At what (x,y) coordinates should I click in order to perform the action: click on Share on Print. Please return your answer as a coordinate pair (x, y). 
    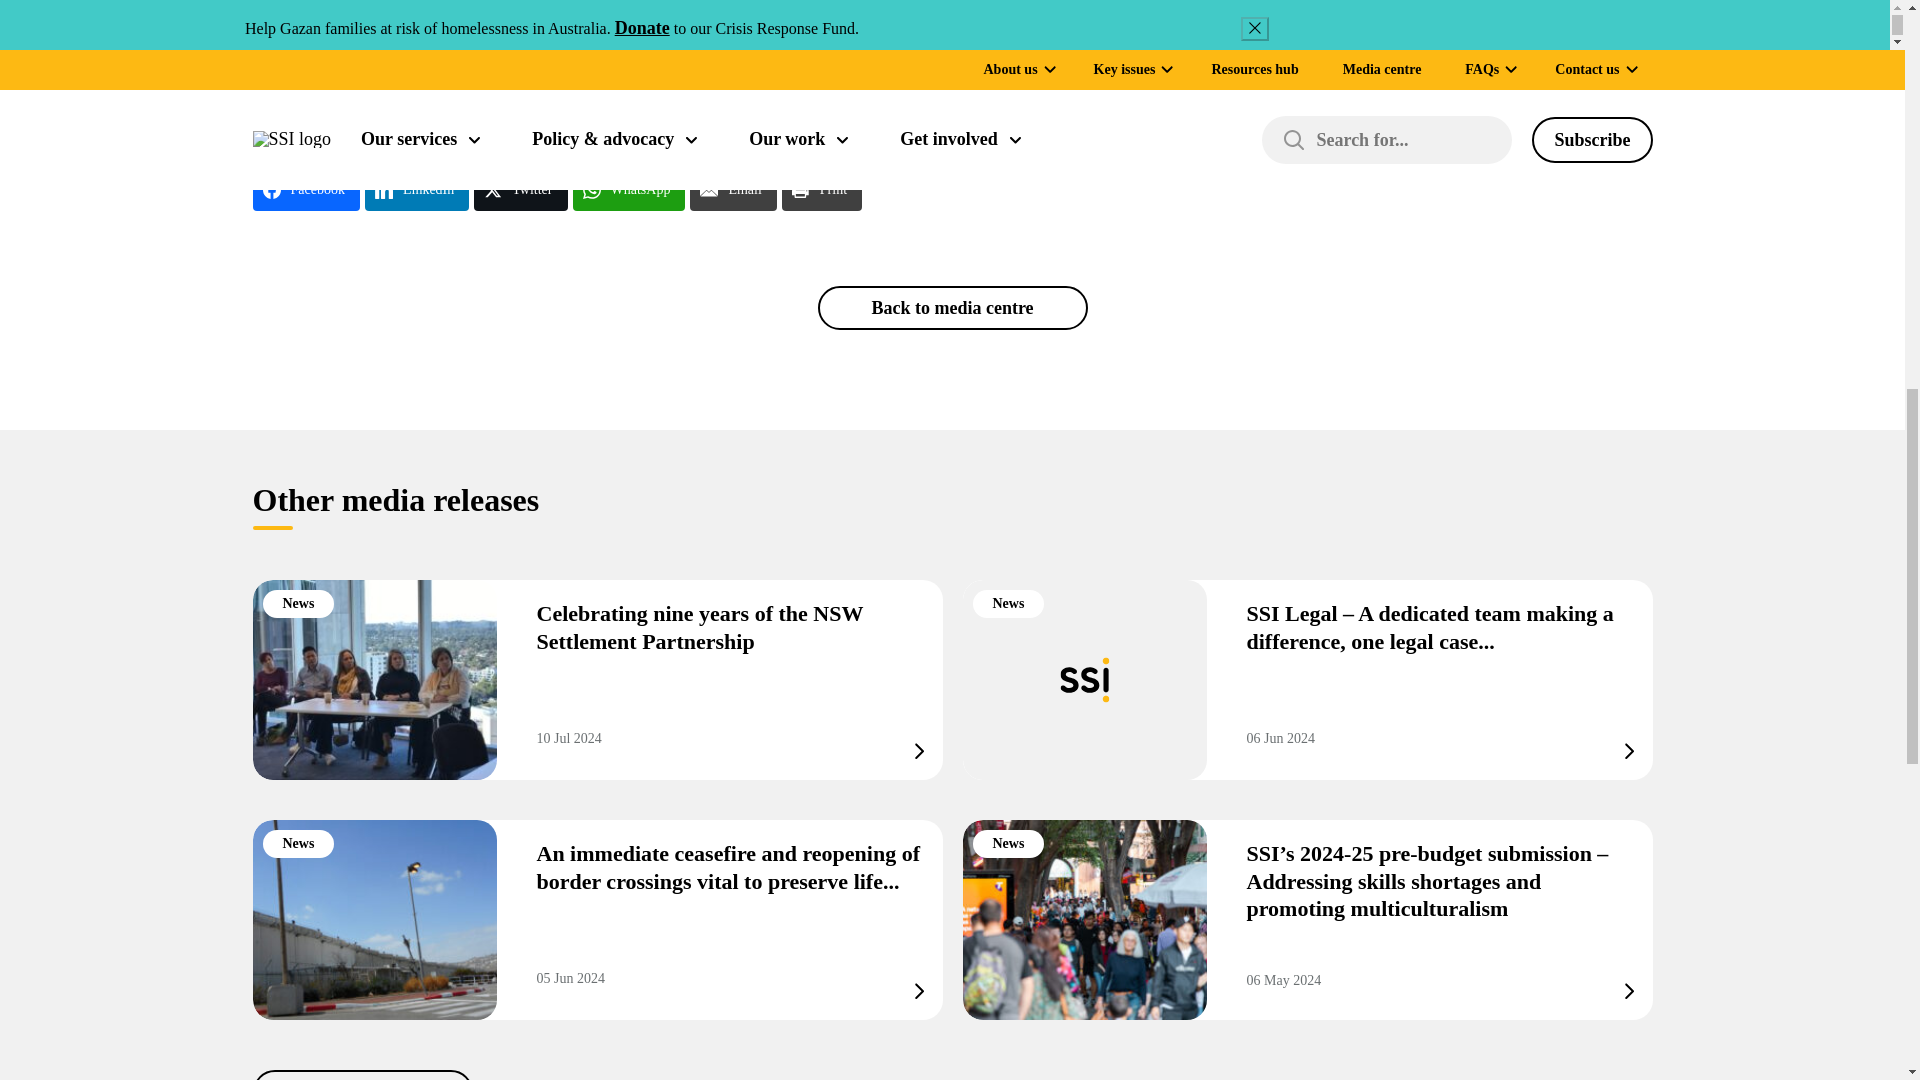
    Looking at the image, I should click on (822, 189).